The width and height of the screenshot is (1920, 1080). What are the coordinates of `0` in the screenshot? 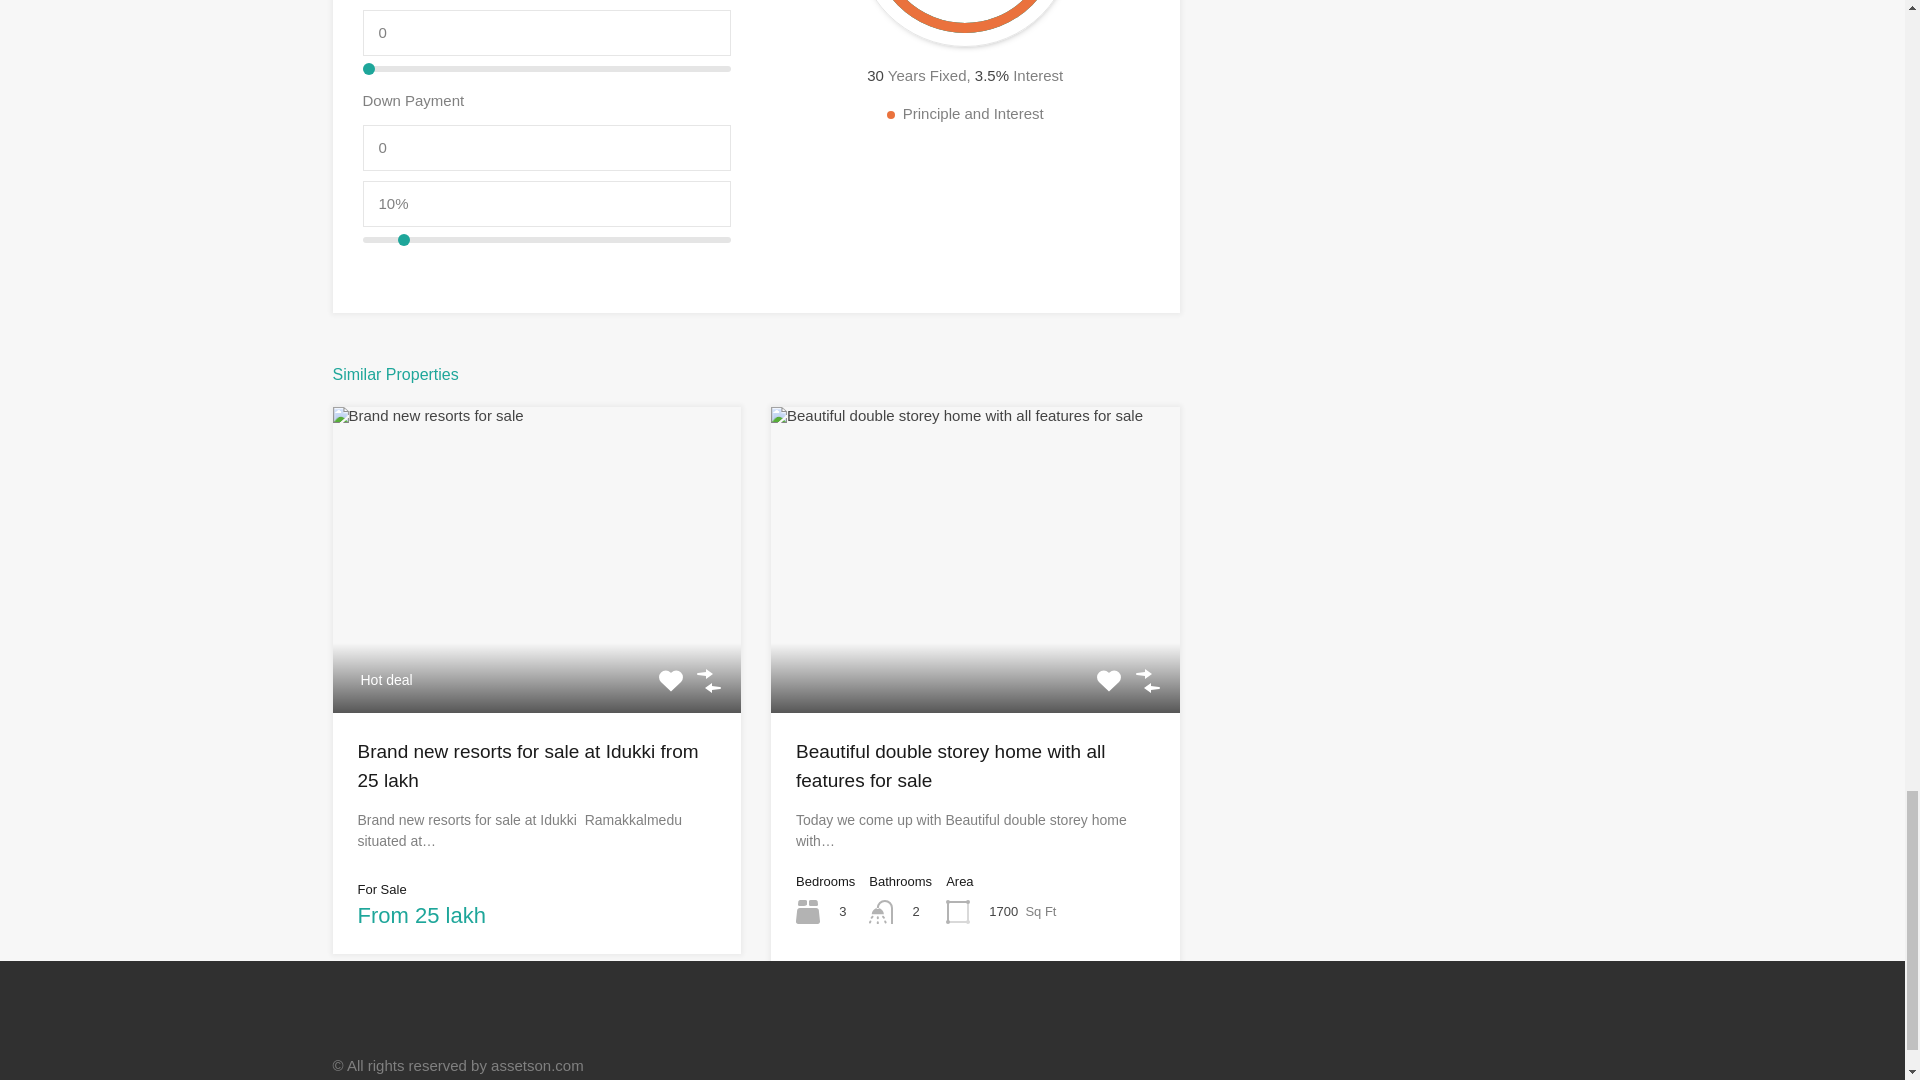 It's located at (546, 32).